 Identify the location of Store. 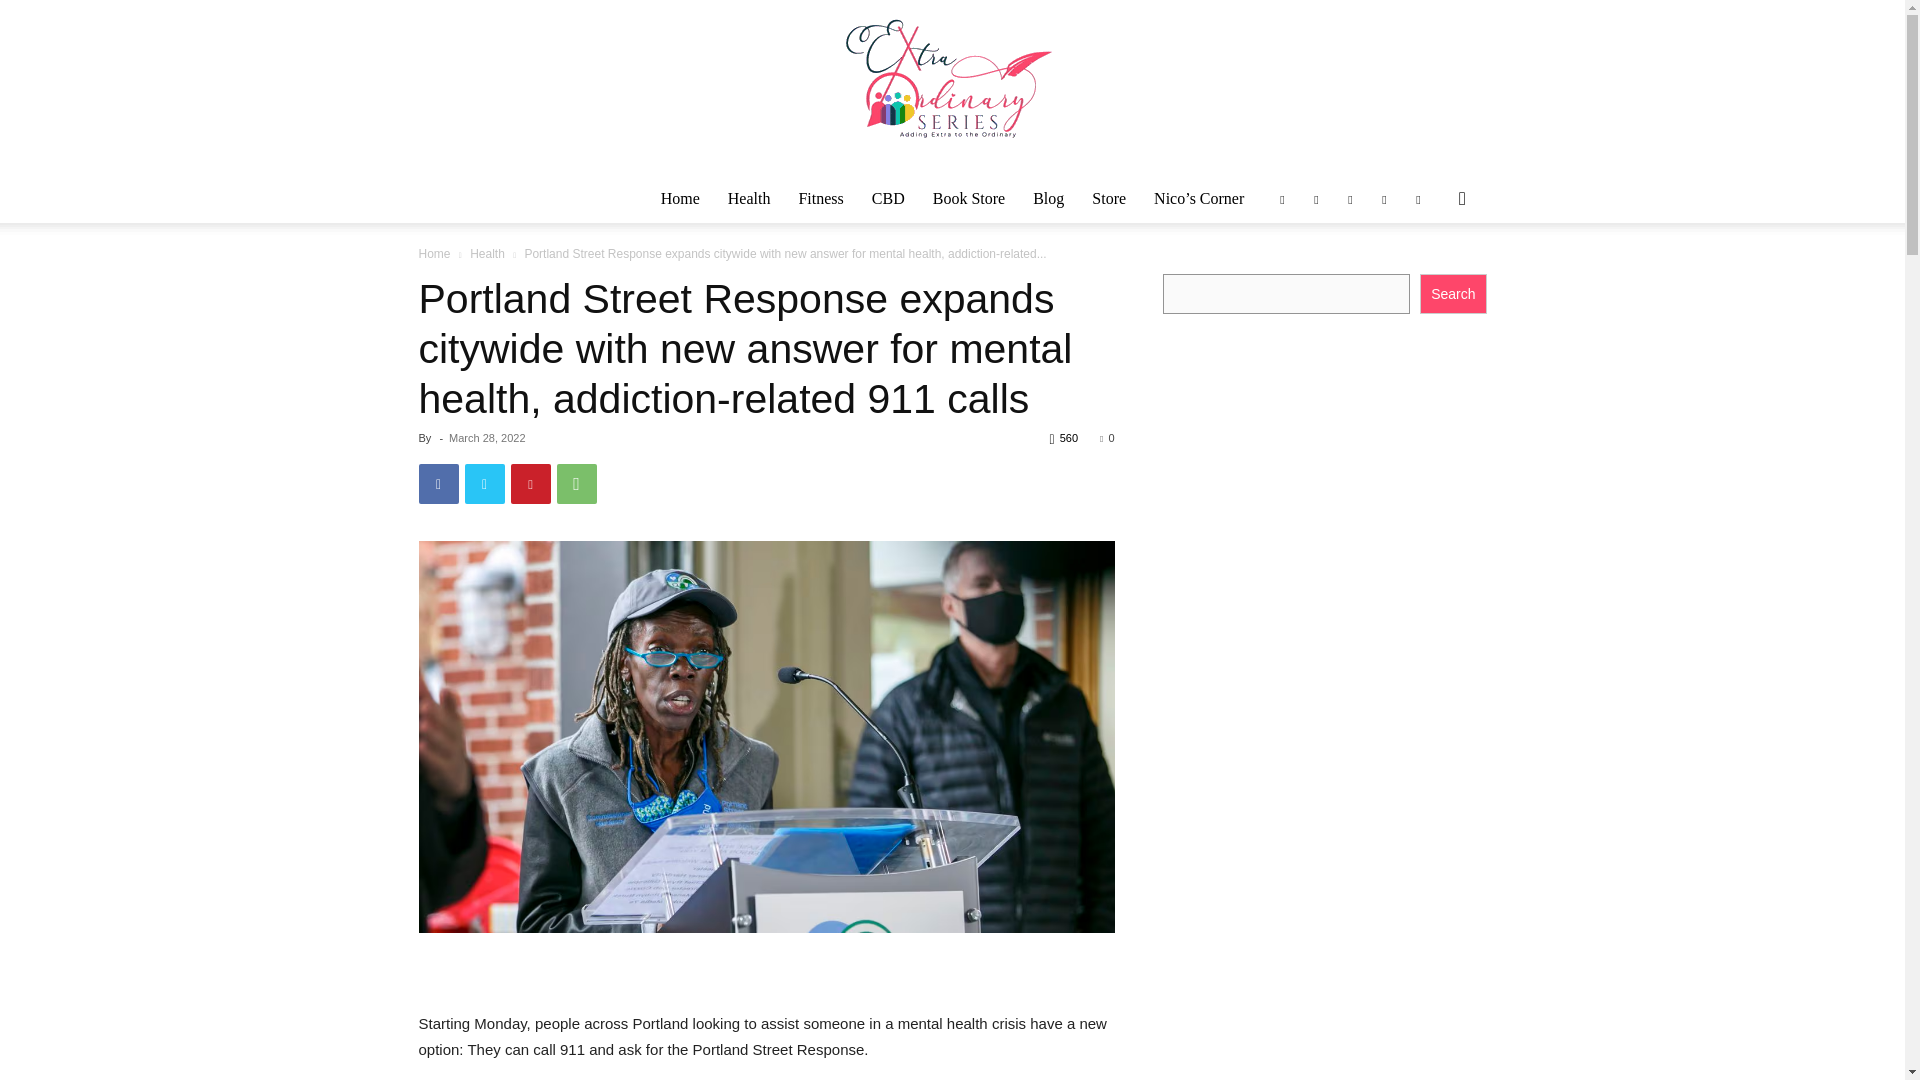
(1108, 198).